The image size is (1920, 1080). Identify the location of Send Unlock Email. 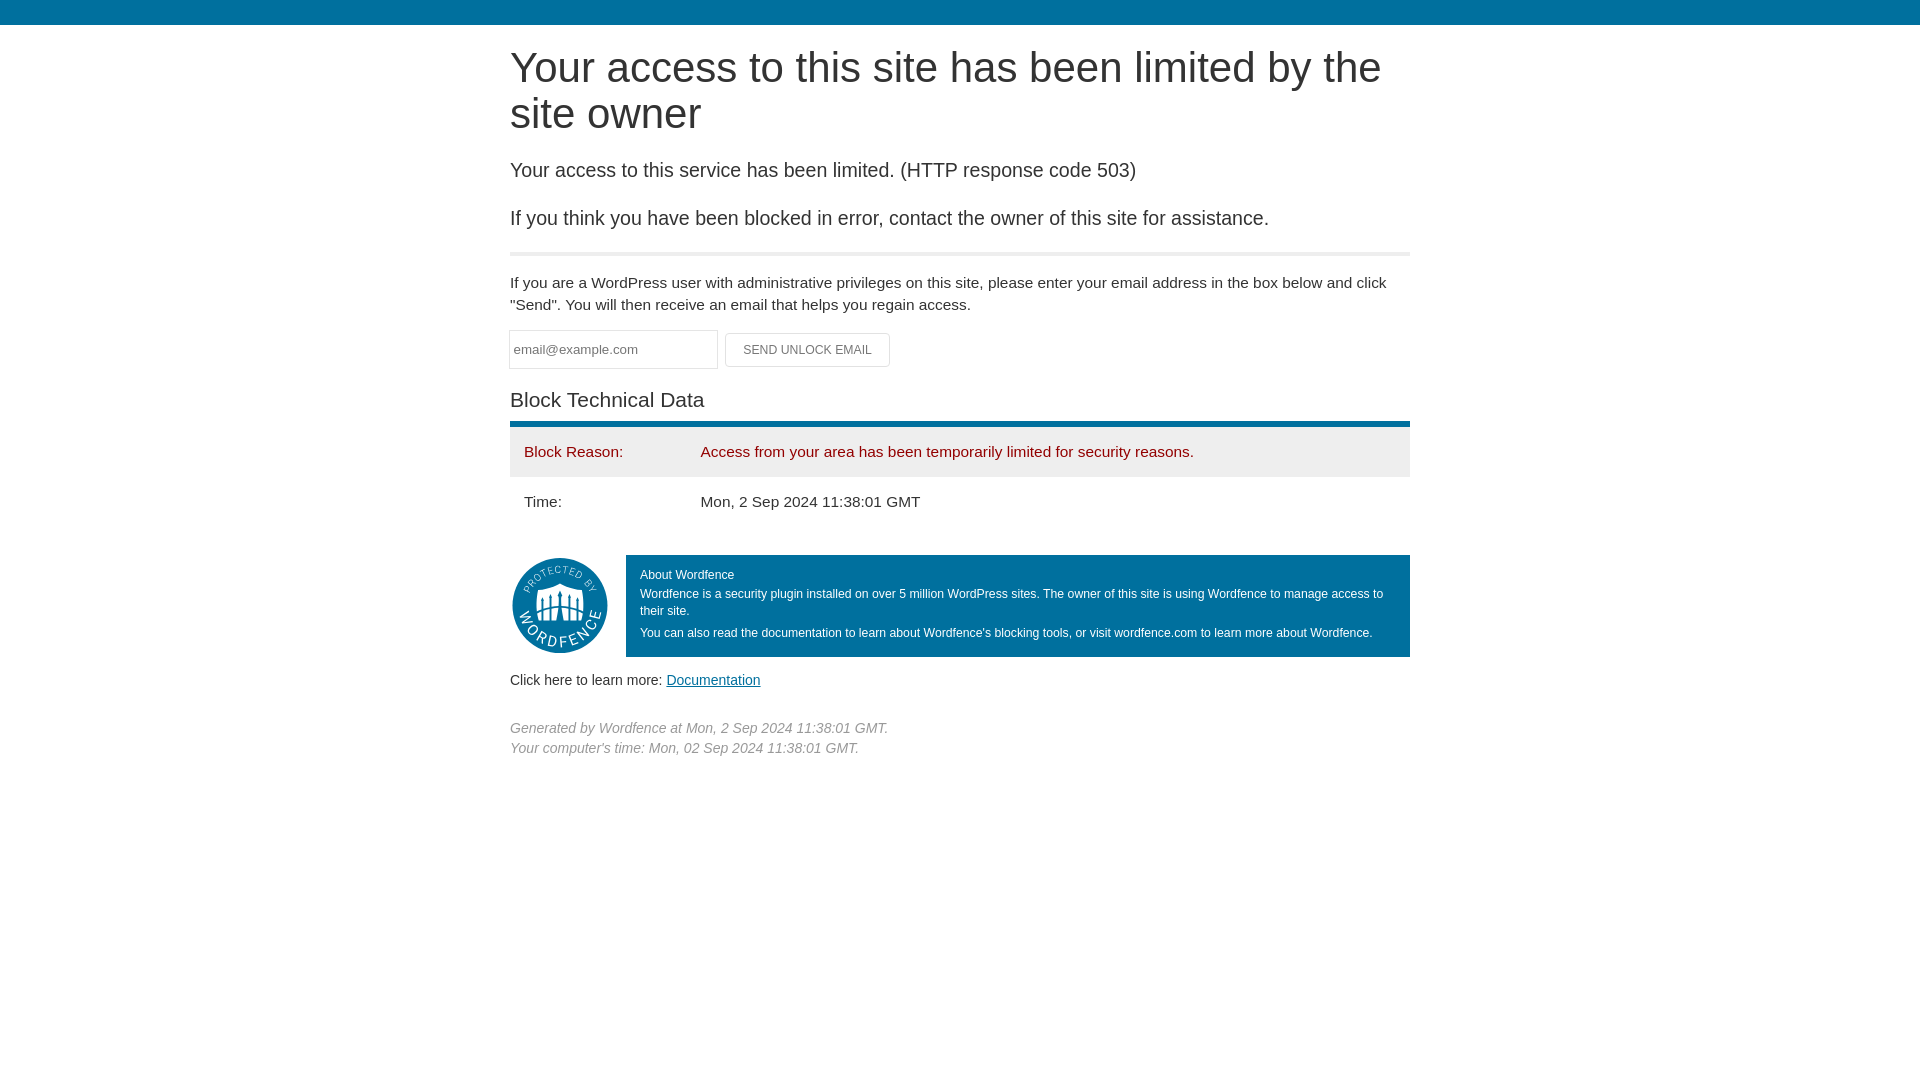
(808, 350).